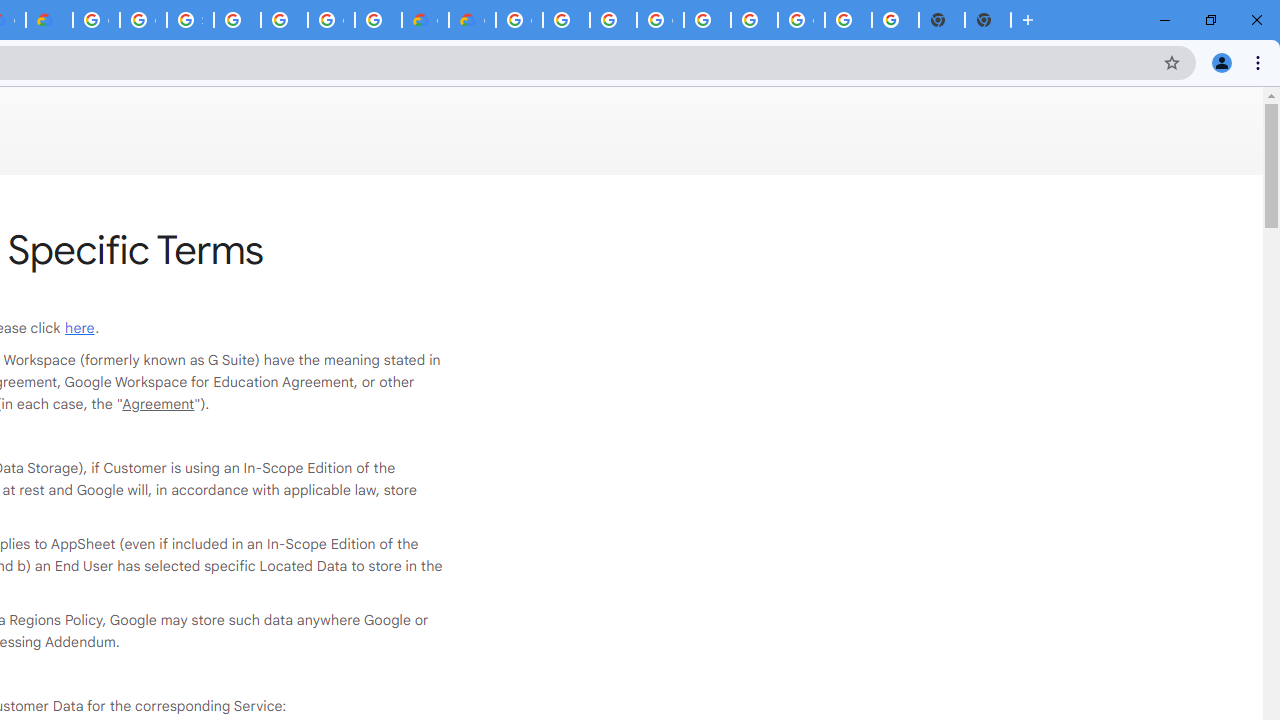 Image resolution: width=1280 pixels, height=720 pixels. Describe the element at coordinates (331, 20) in the screenshot. I see `Google Cloud Platform` at that location.